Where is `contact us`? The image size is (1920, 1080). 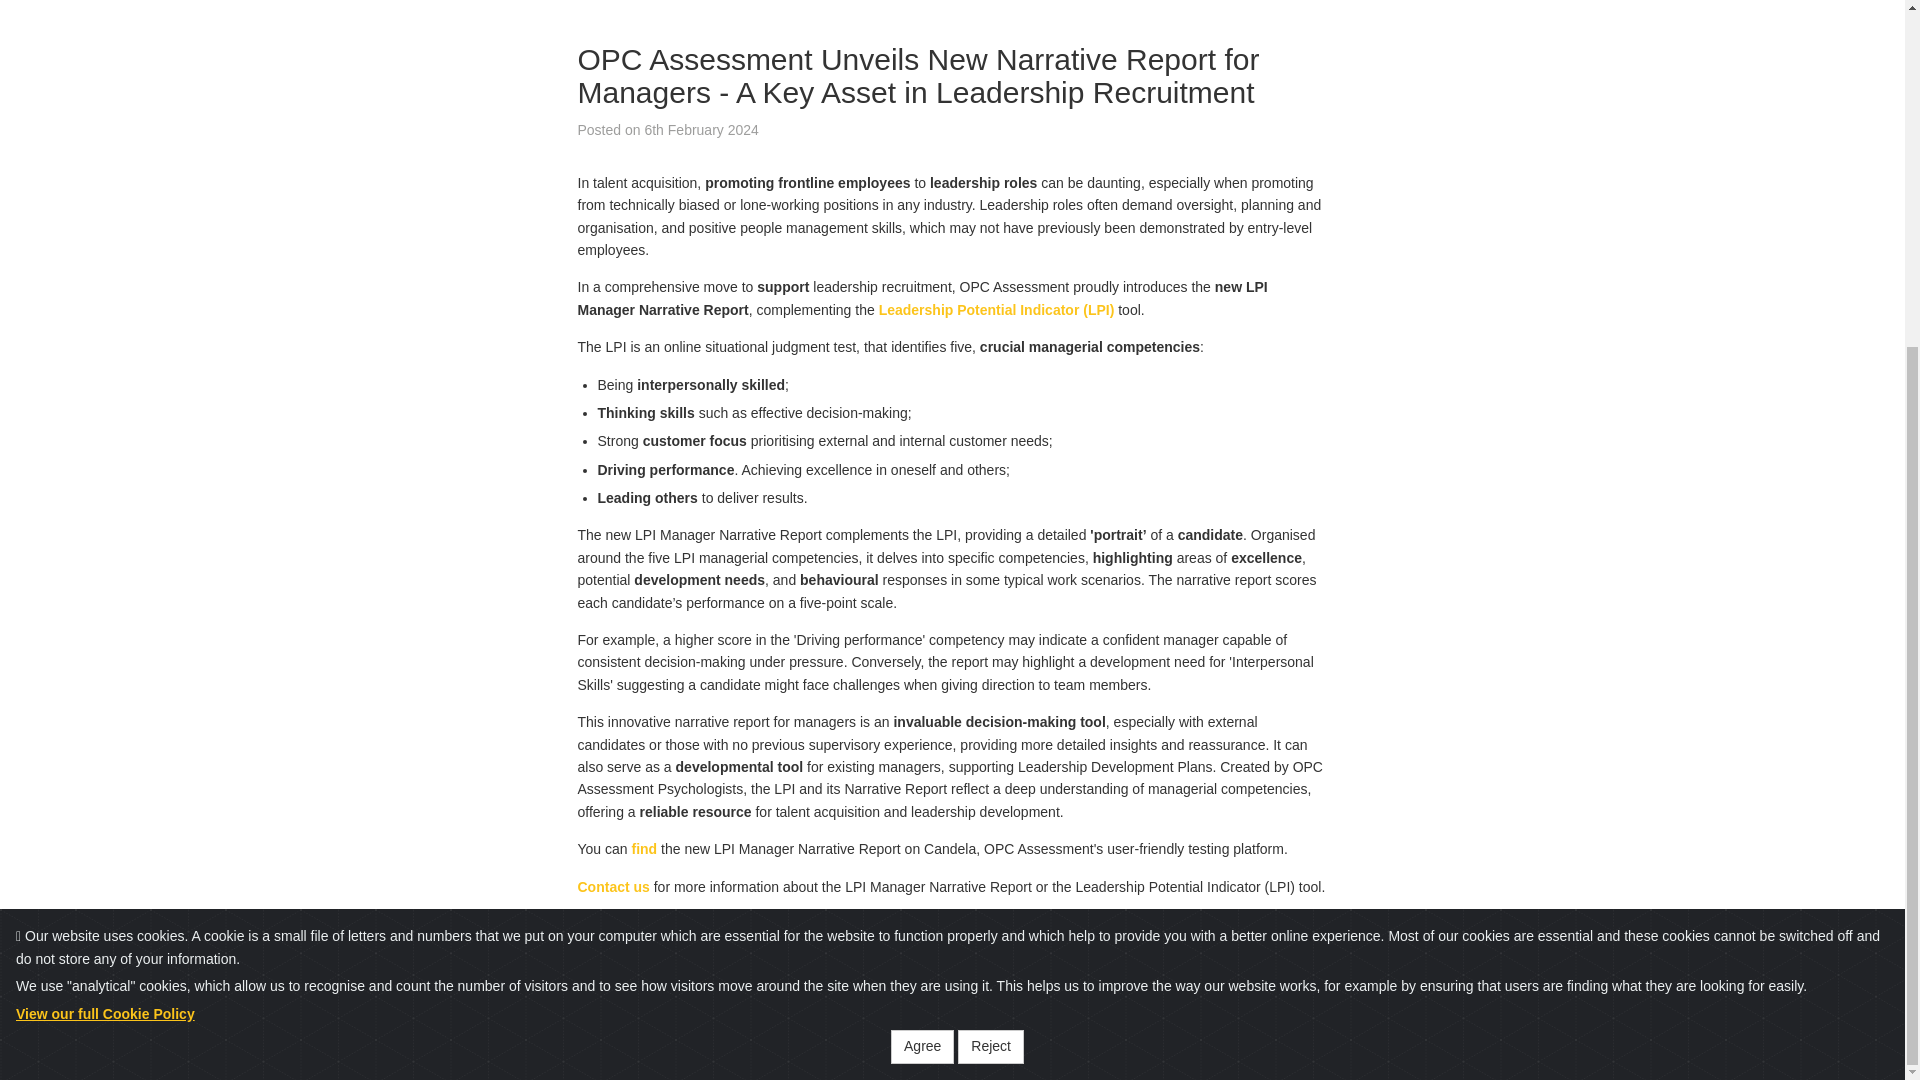
contact us is located at coordinates (614, 887).